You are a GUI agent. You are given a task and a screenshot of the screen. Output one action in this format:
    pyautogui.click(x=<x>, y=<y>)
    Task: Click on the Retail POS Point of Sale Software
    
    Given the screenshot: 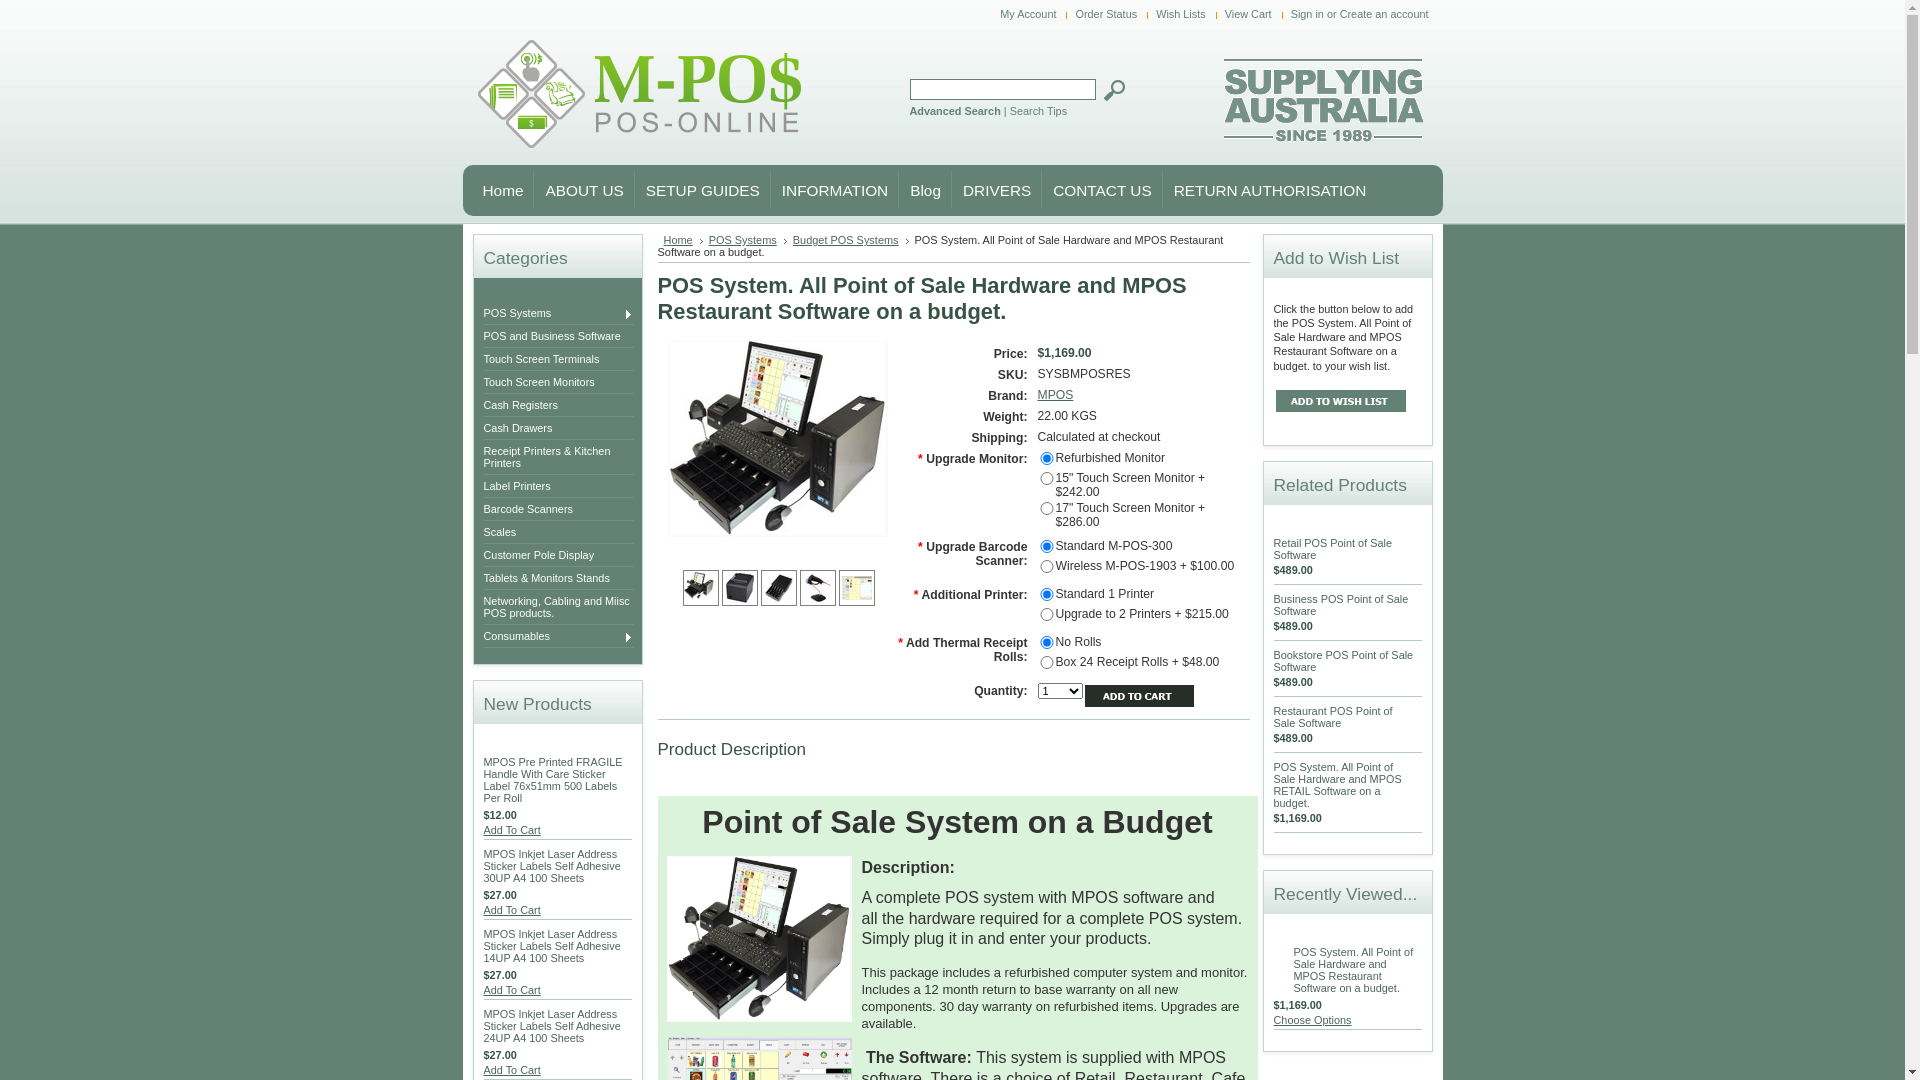 What is the action you would take?
    pyautogui.click(x=1333, y=549)
    